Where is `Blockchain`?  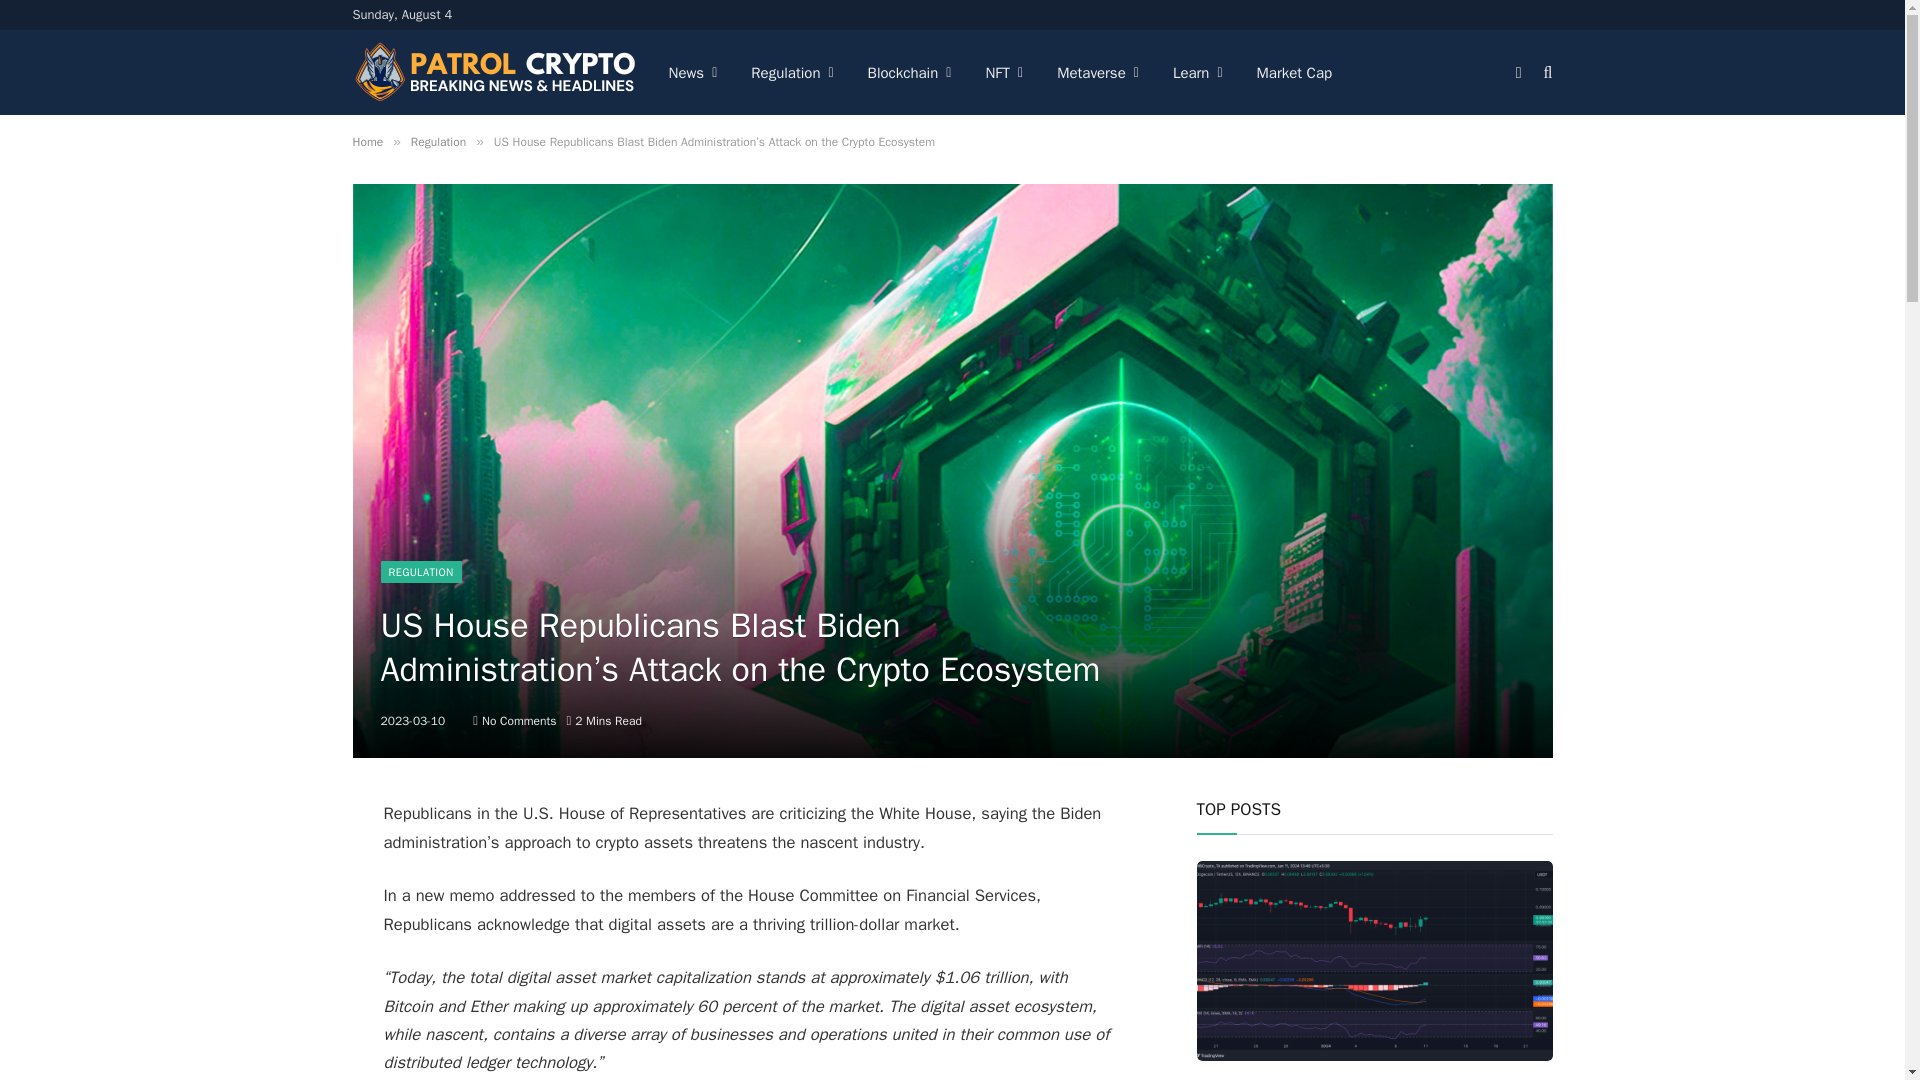
Blockchain is located at coordinates (910, 72).